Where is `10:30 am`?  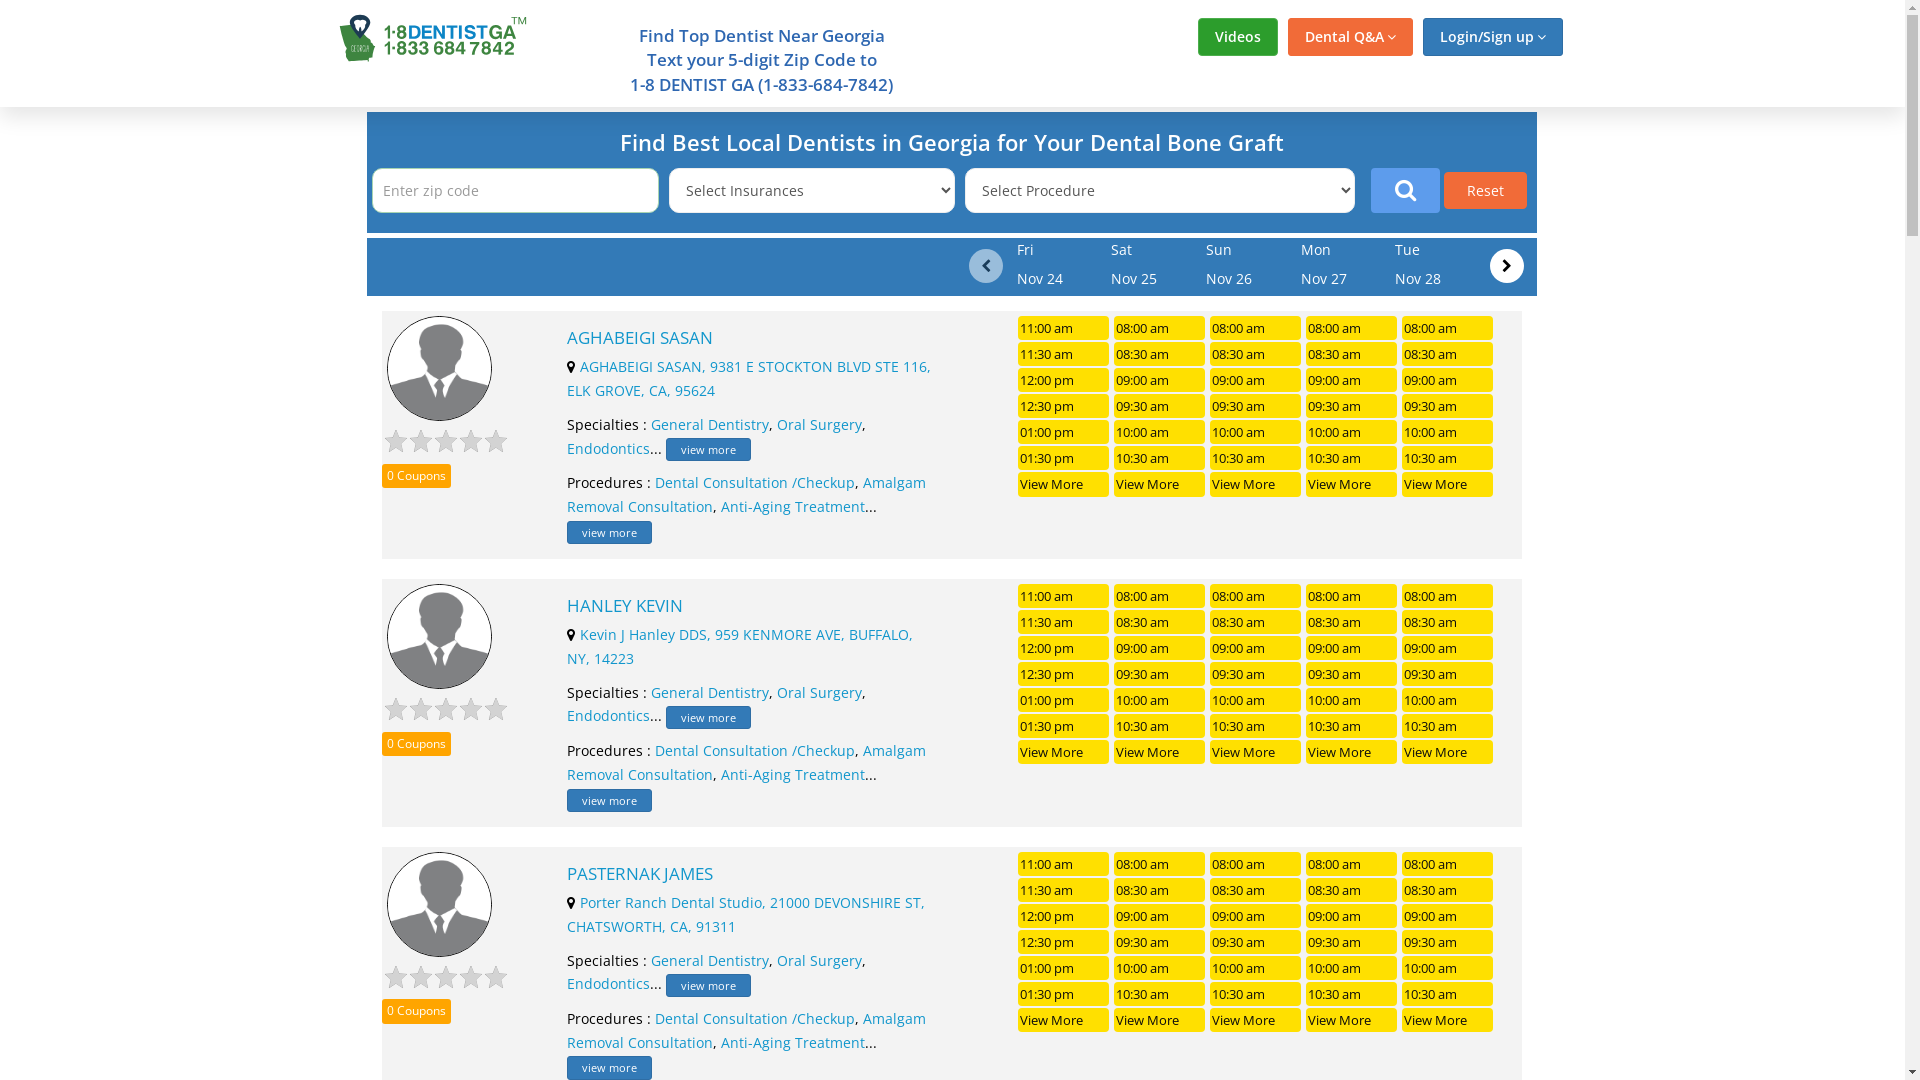 10:30 am is located at coordinates (1352, 726).